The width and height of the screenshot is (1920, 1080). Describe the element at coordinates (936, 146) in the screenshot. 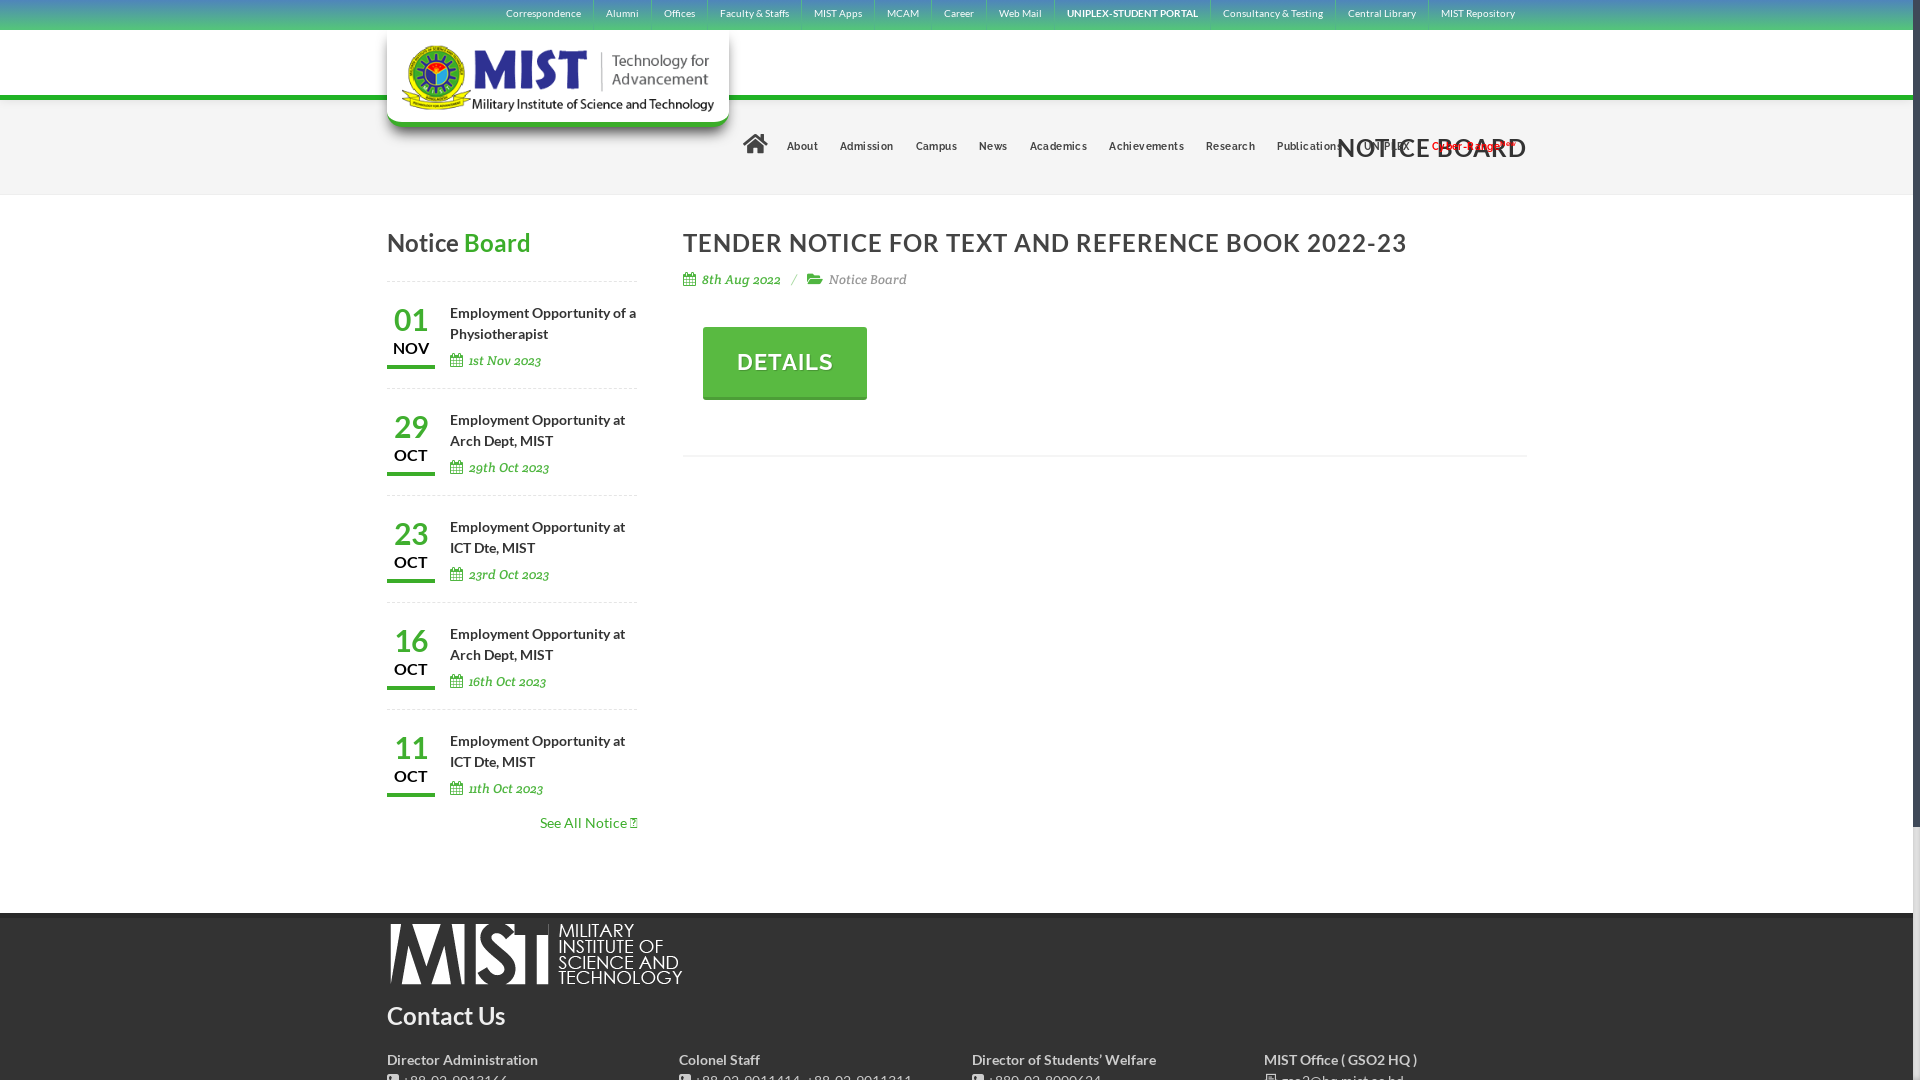

I see `Campus` at that location.